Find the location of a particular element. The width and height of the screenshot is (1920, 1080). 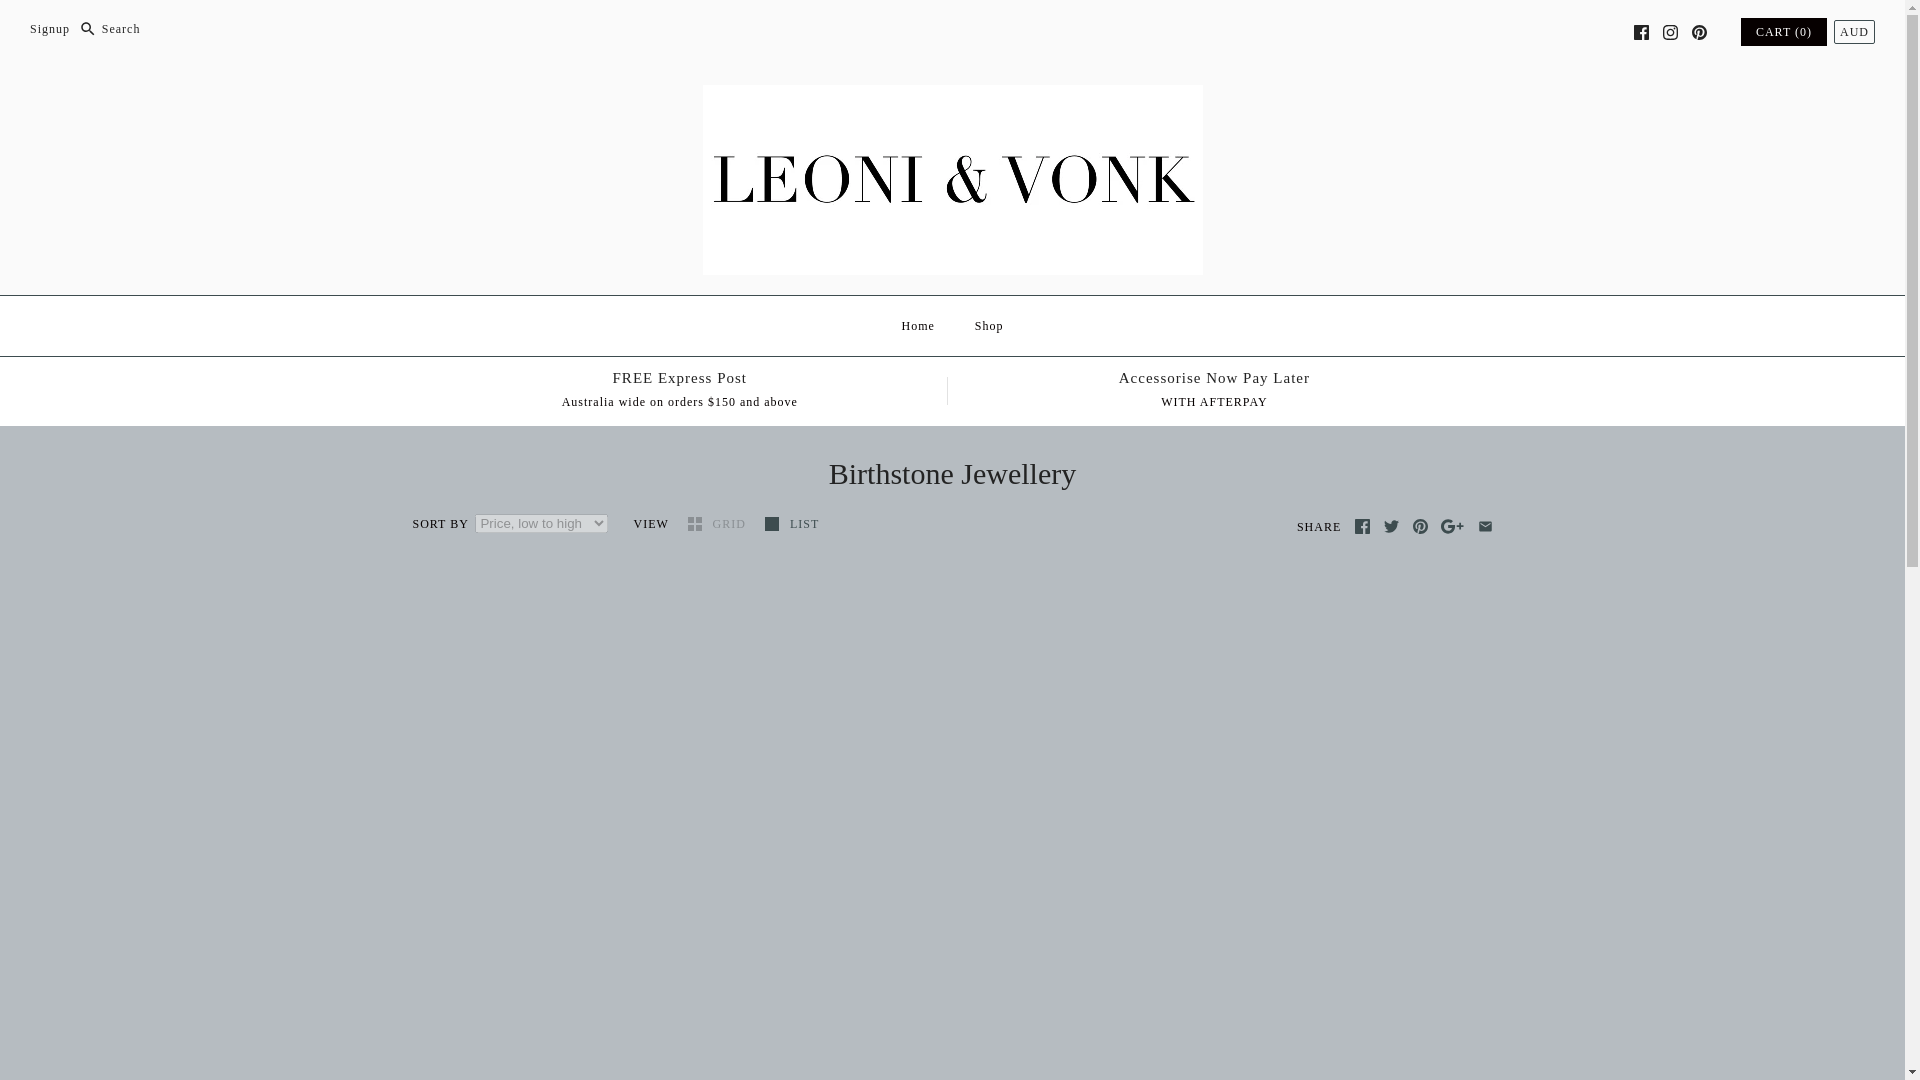

Instagram is located at coordinates (1392, 526).